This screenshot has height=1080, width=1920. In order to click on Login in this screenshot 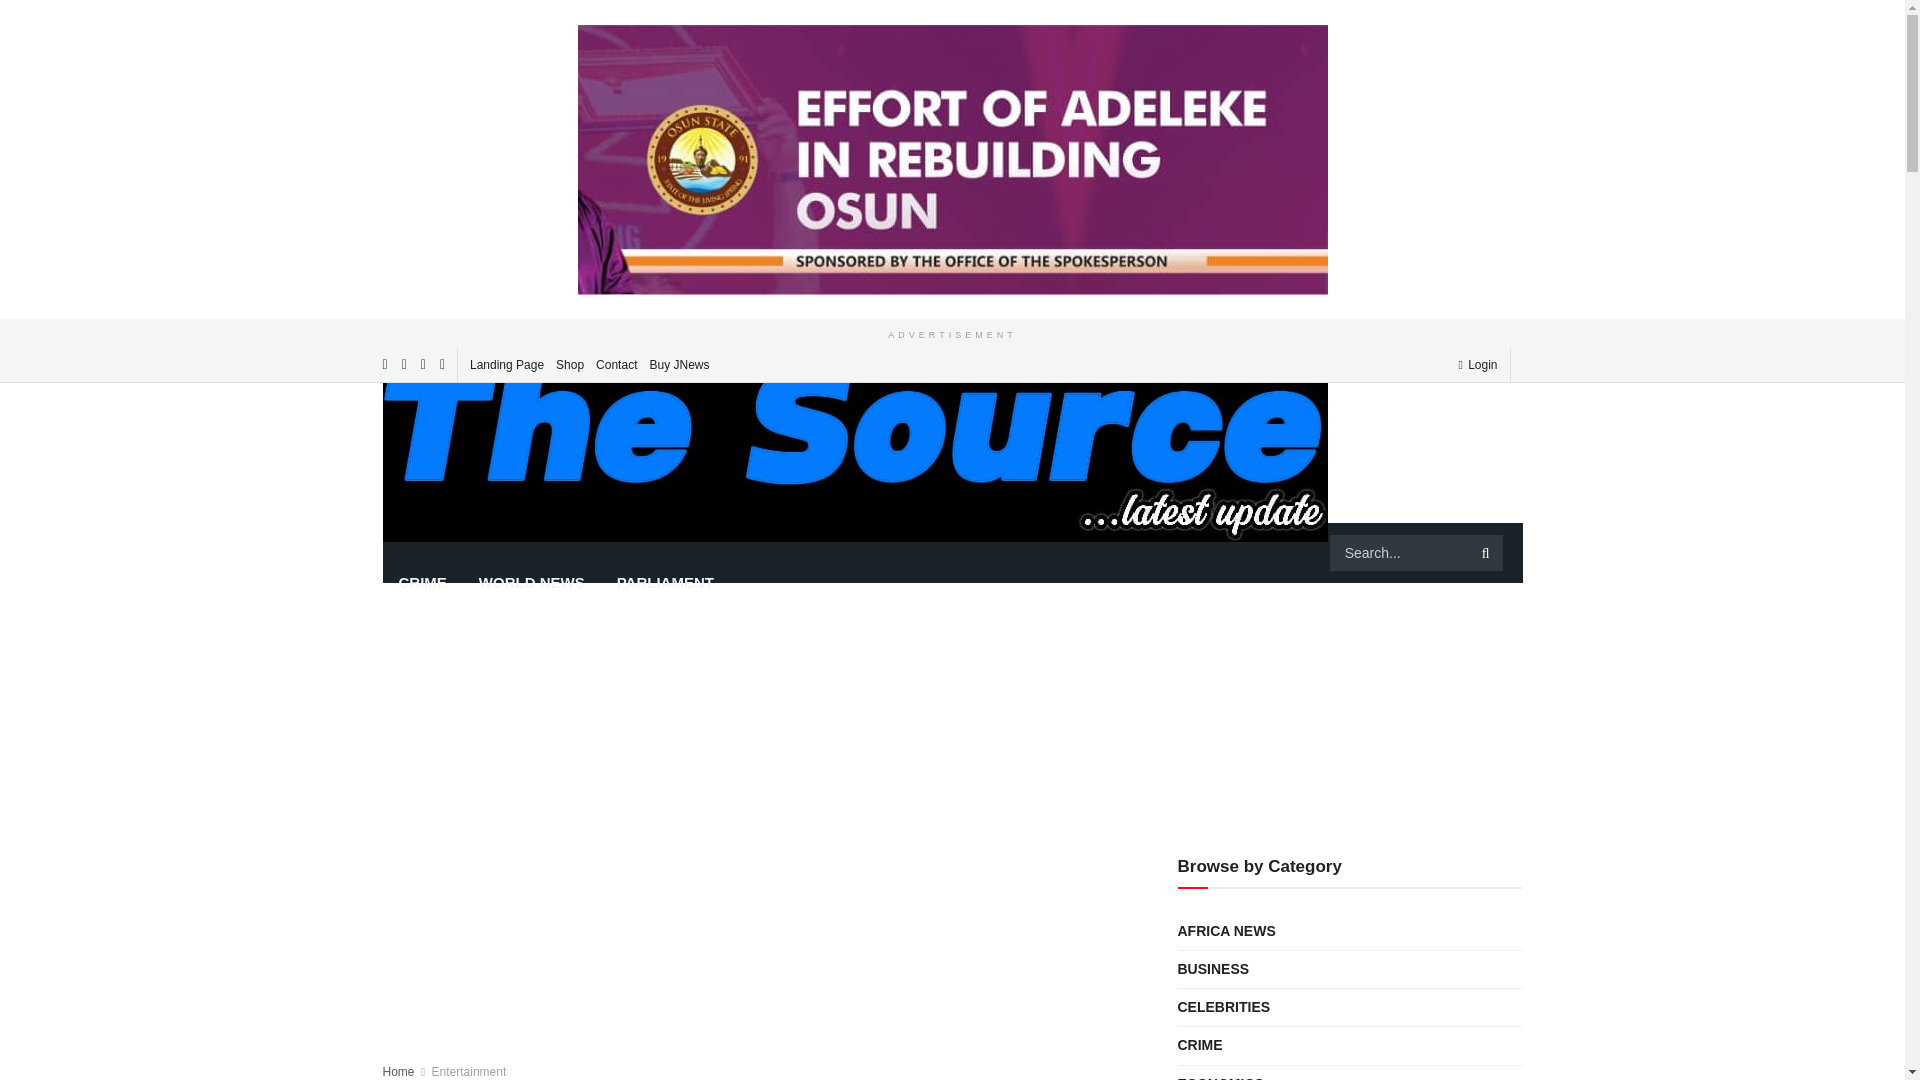, I will do `click(1477, 364)`.